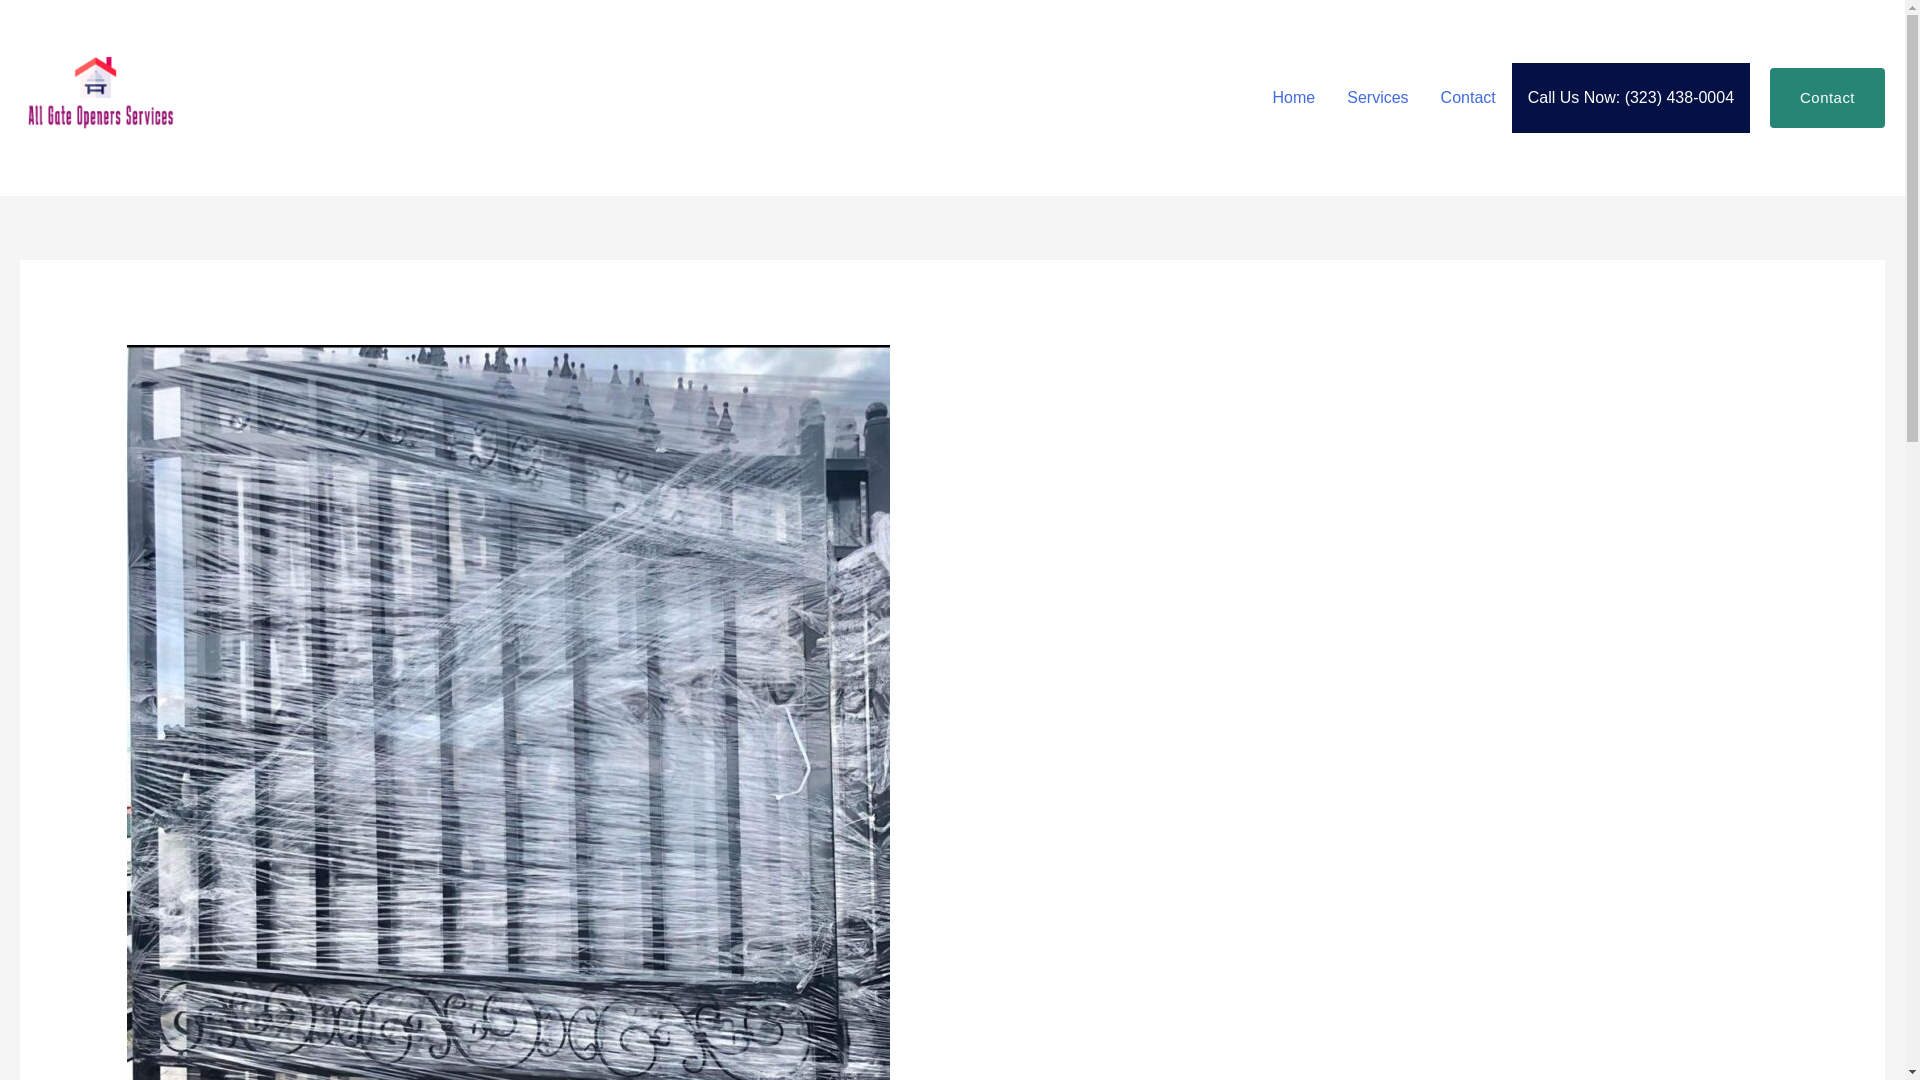 The height and width of the screenshot is (1080, 1920). What do you see at coordinates (1828, 98) in the screenshot?
I see `Contact` at bounding box center [1828, 98].